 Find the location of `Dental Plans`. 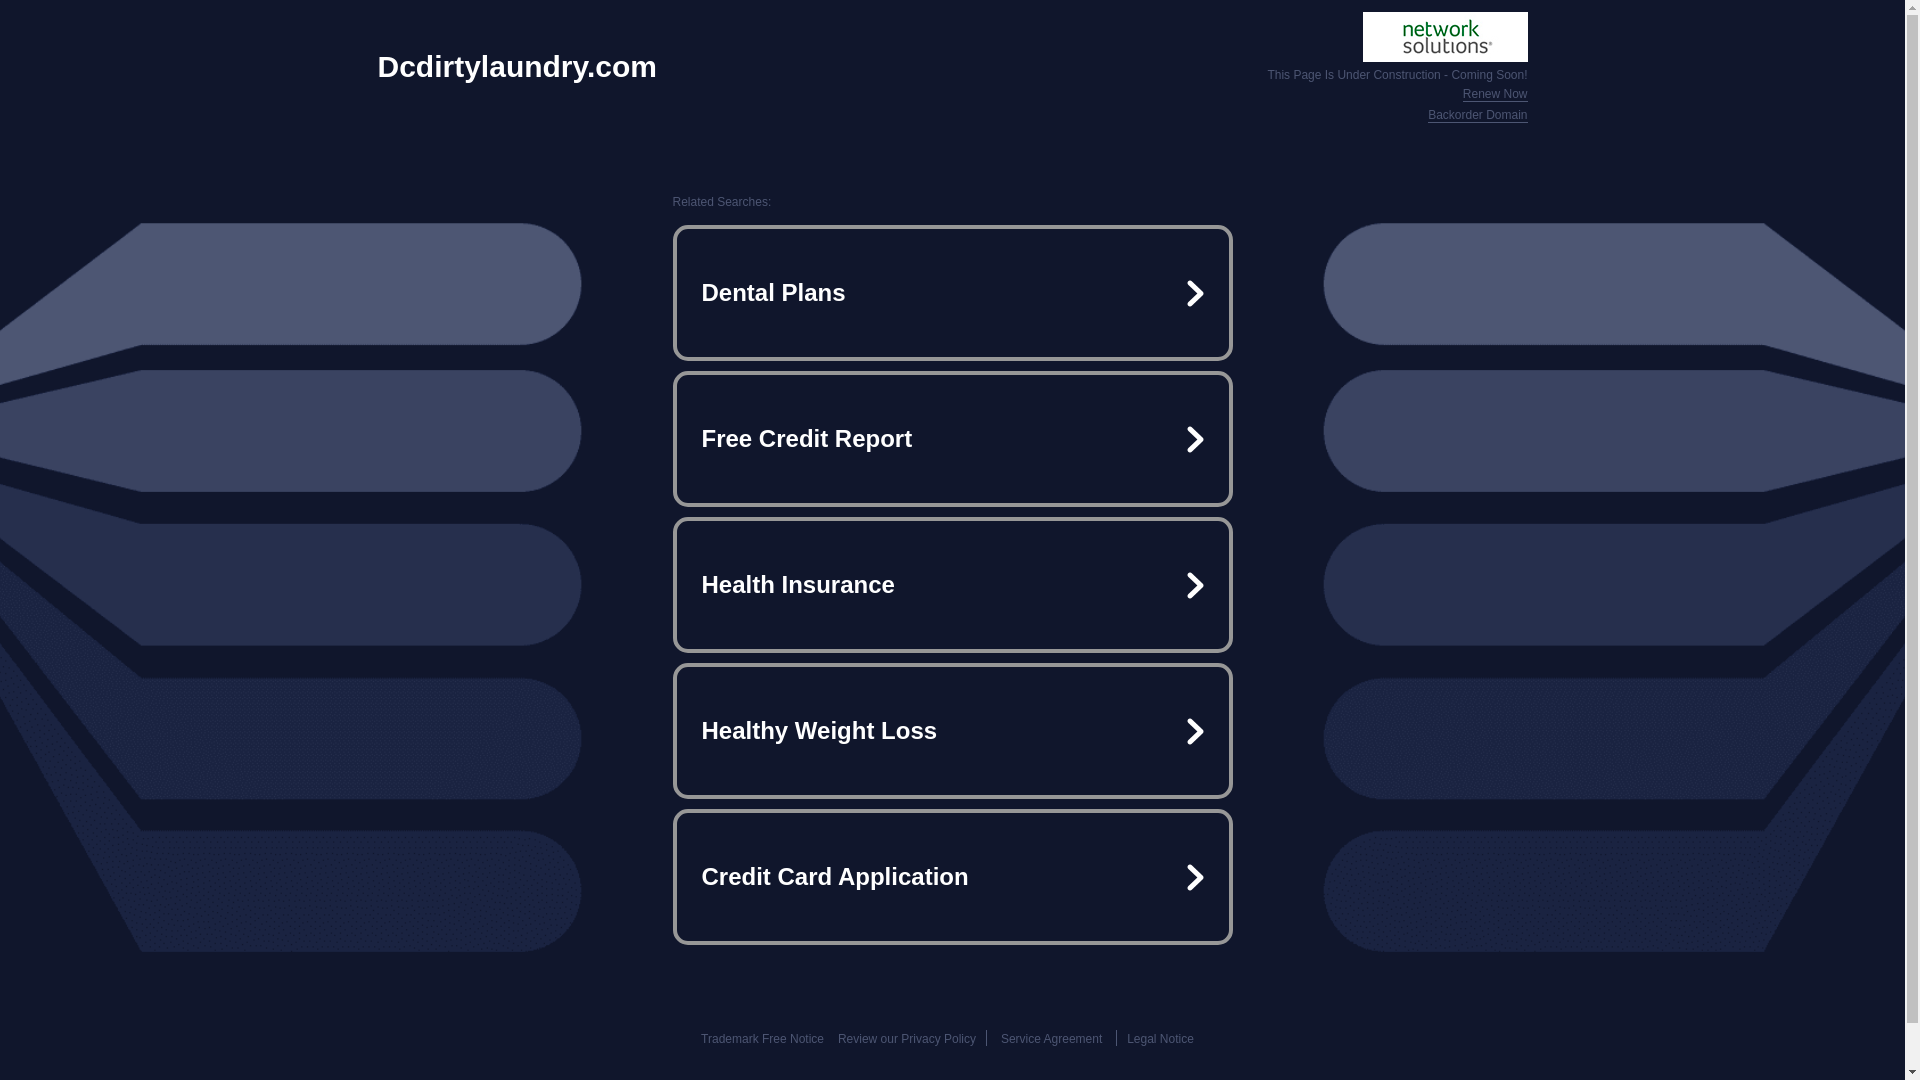

Dental Plans is located at coordinates (952, 292).